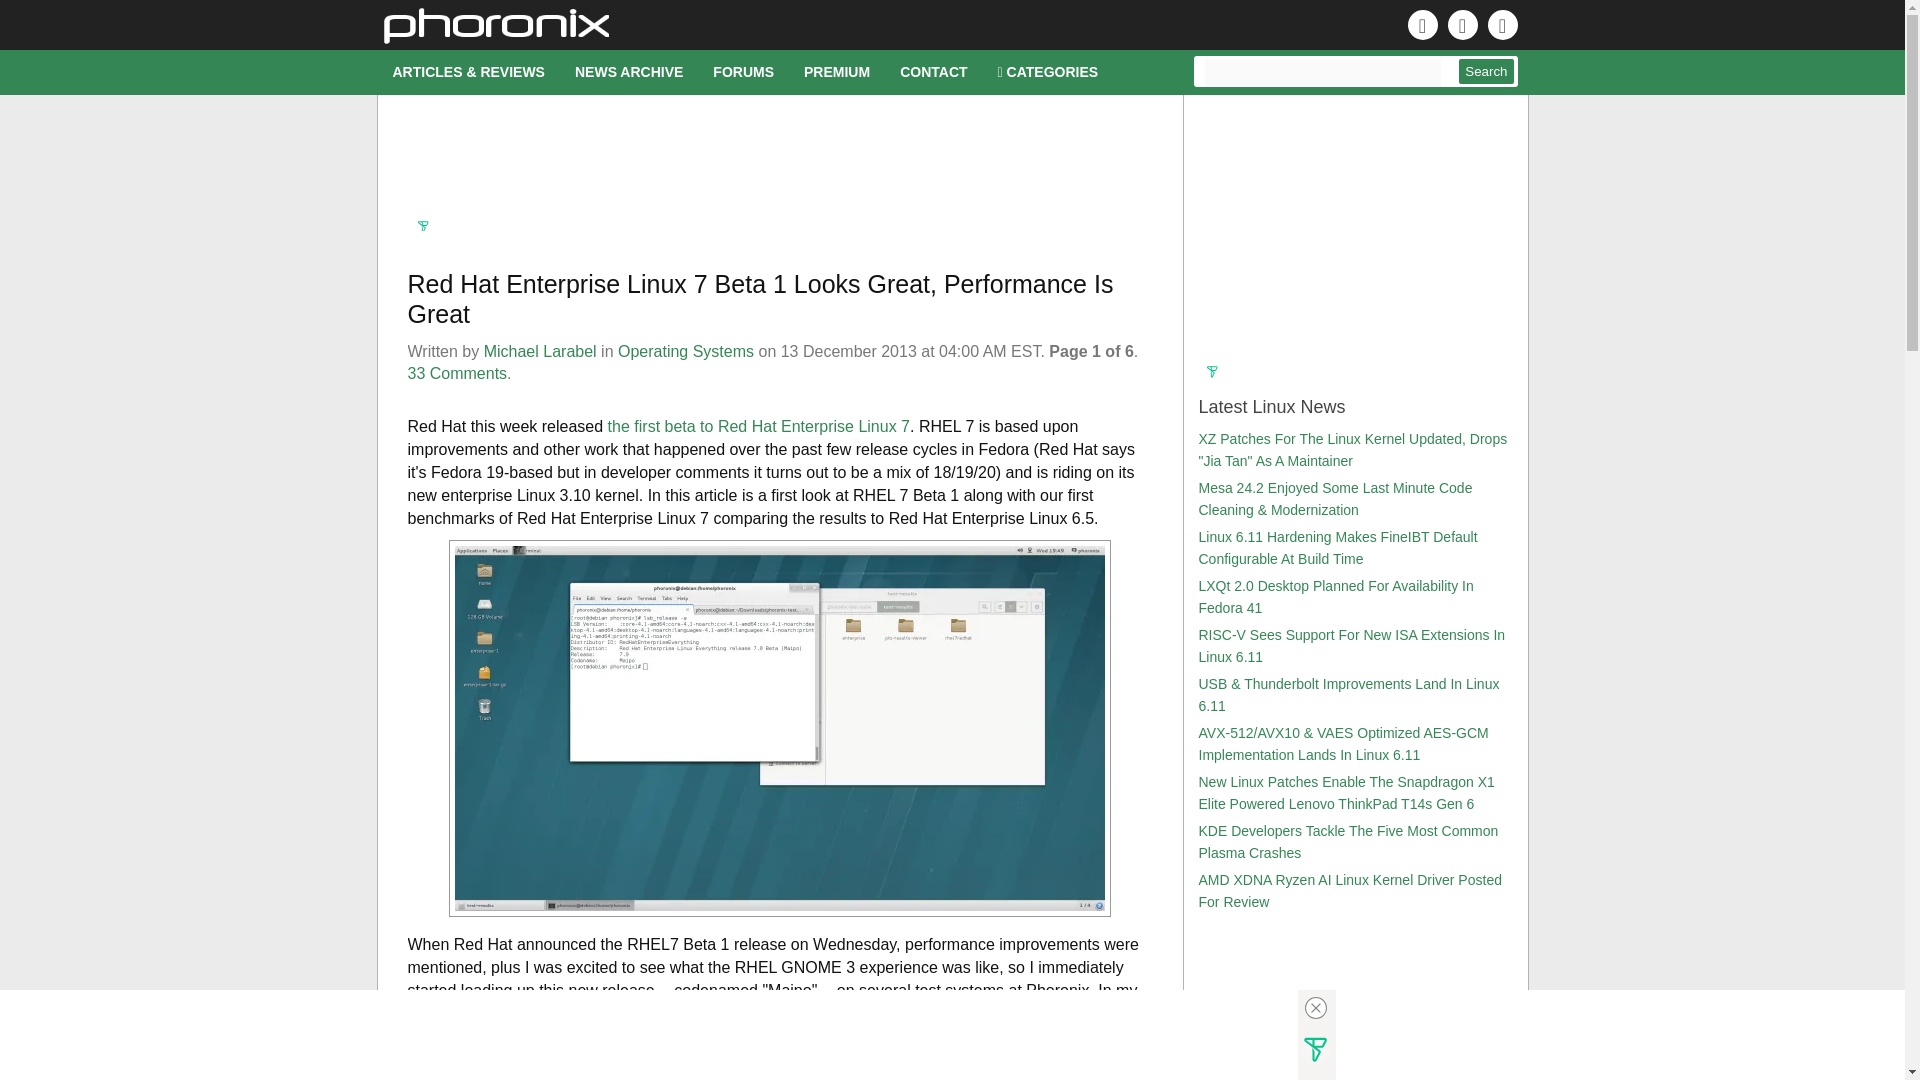 The width and height of the screenshot is (1920, 1080). Describe the element at coordinates (1353, 234) in the screenshot. I see `3rd party ad content` at that location.